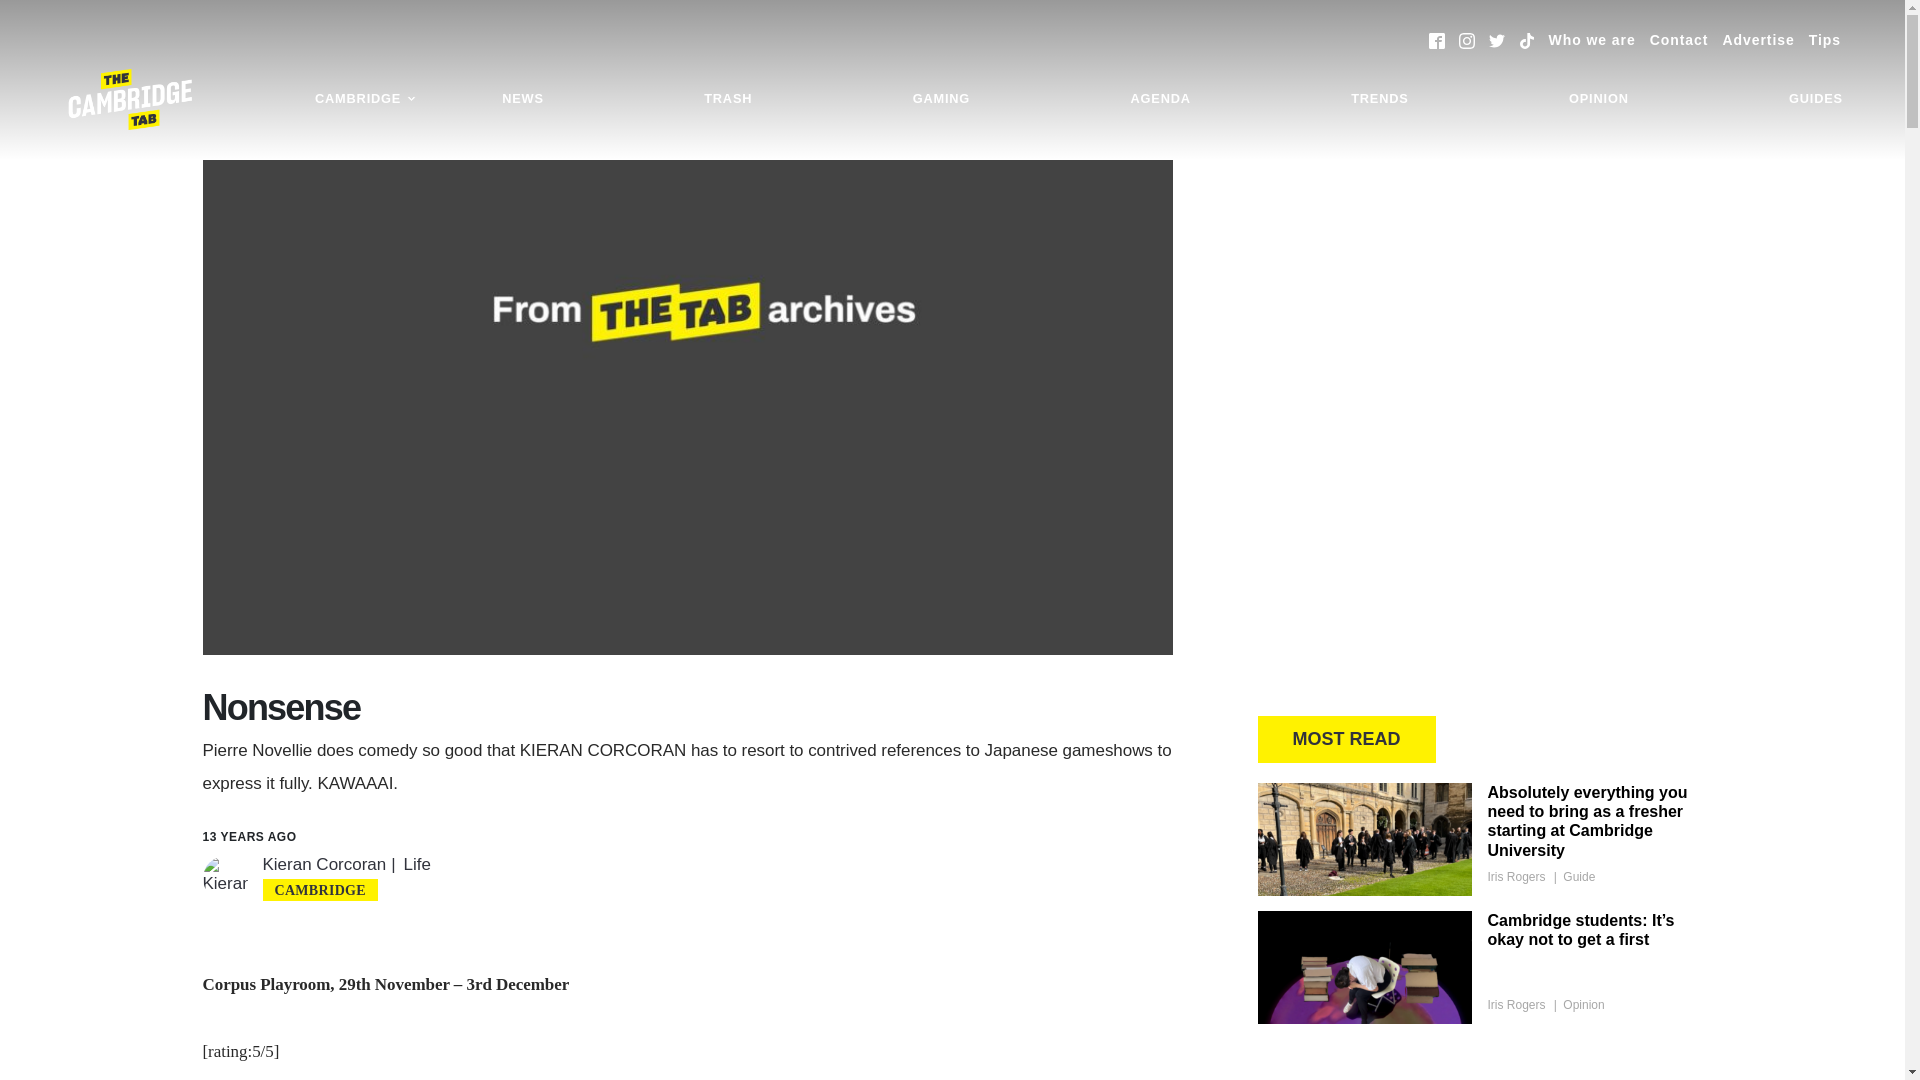 This screenshot has height=1080, width=1920. I want to click on Tips, so click(1824, 40).